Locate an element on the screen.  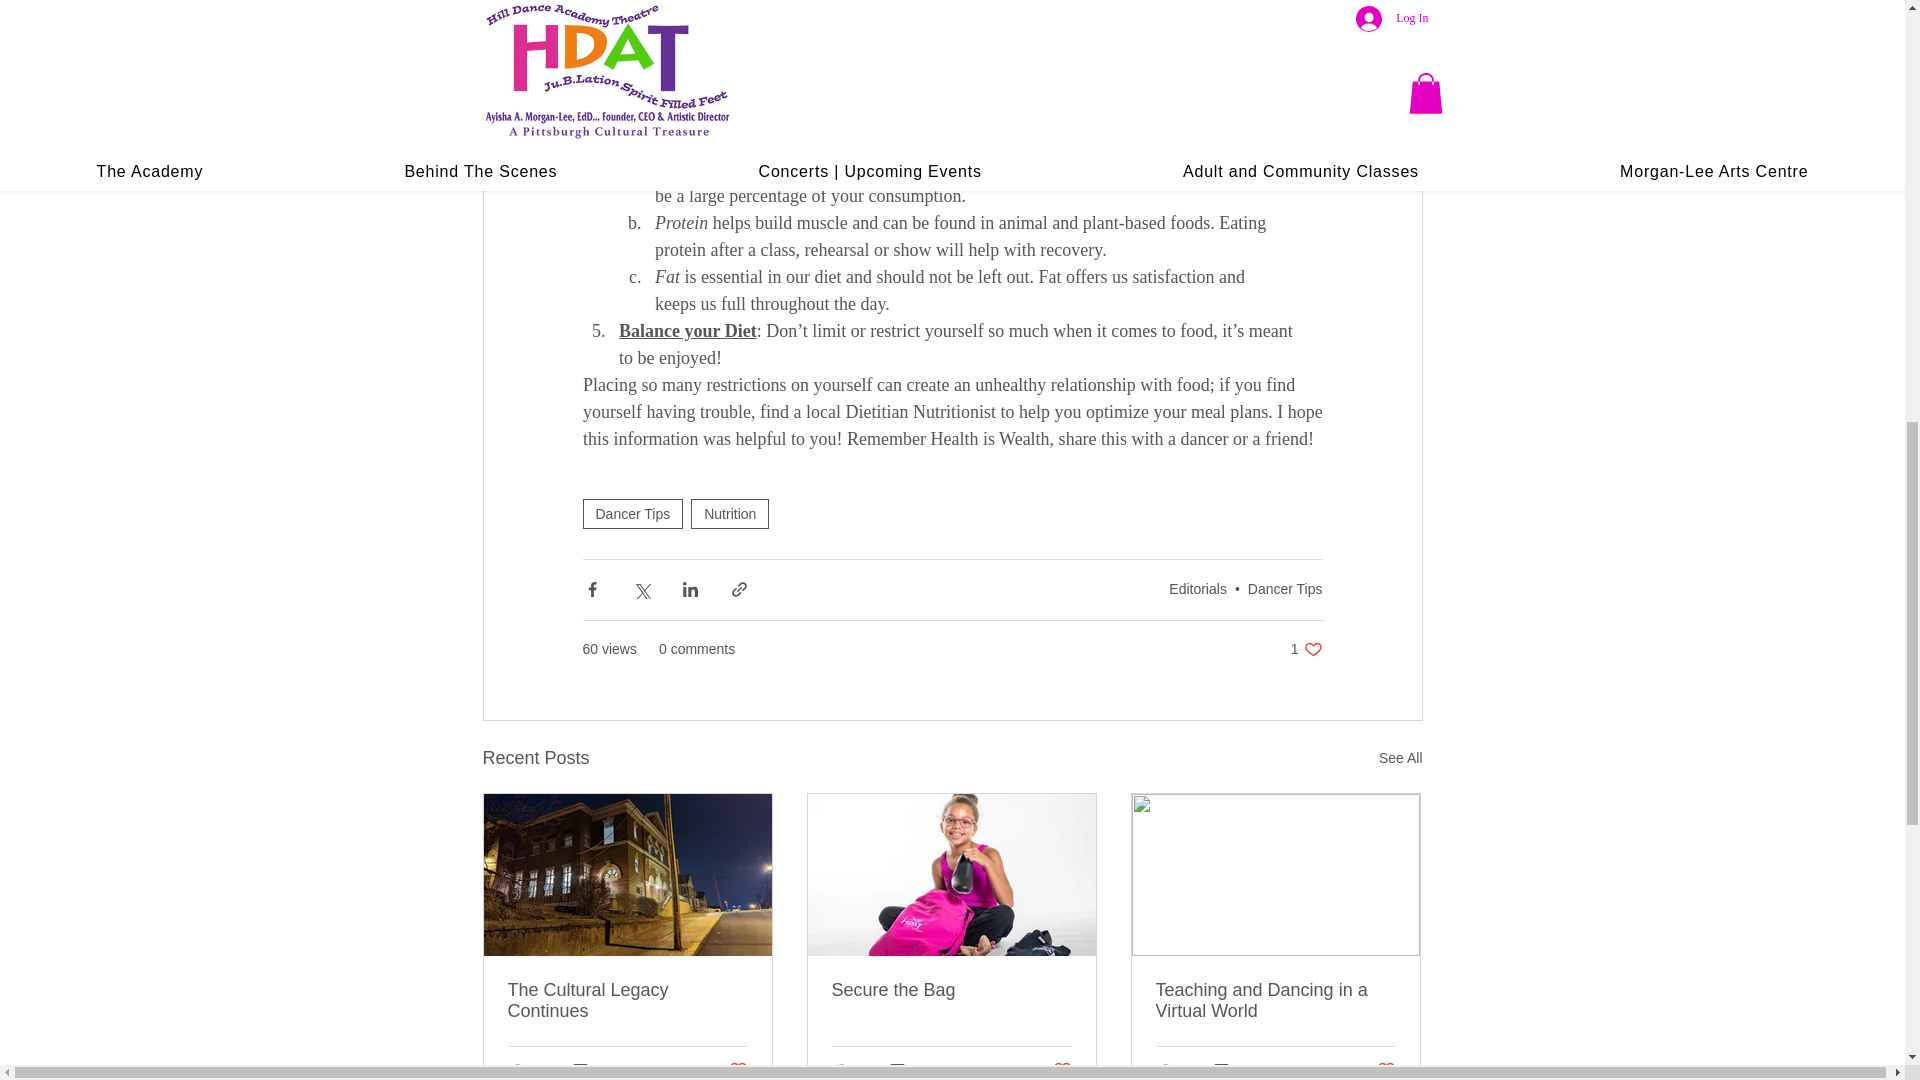
The Cultural Legacy Continues is located at coordinates (1285, 589).